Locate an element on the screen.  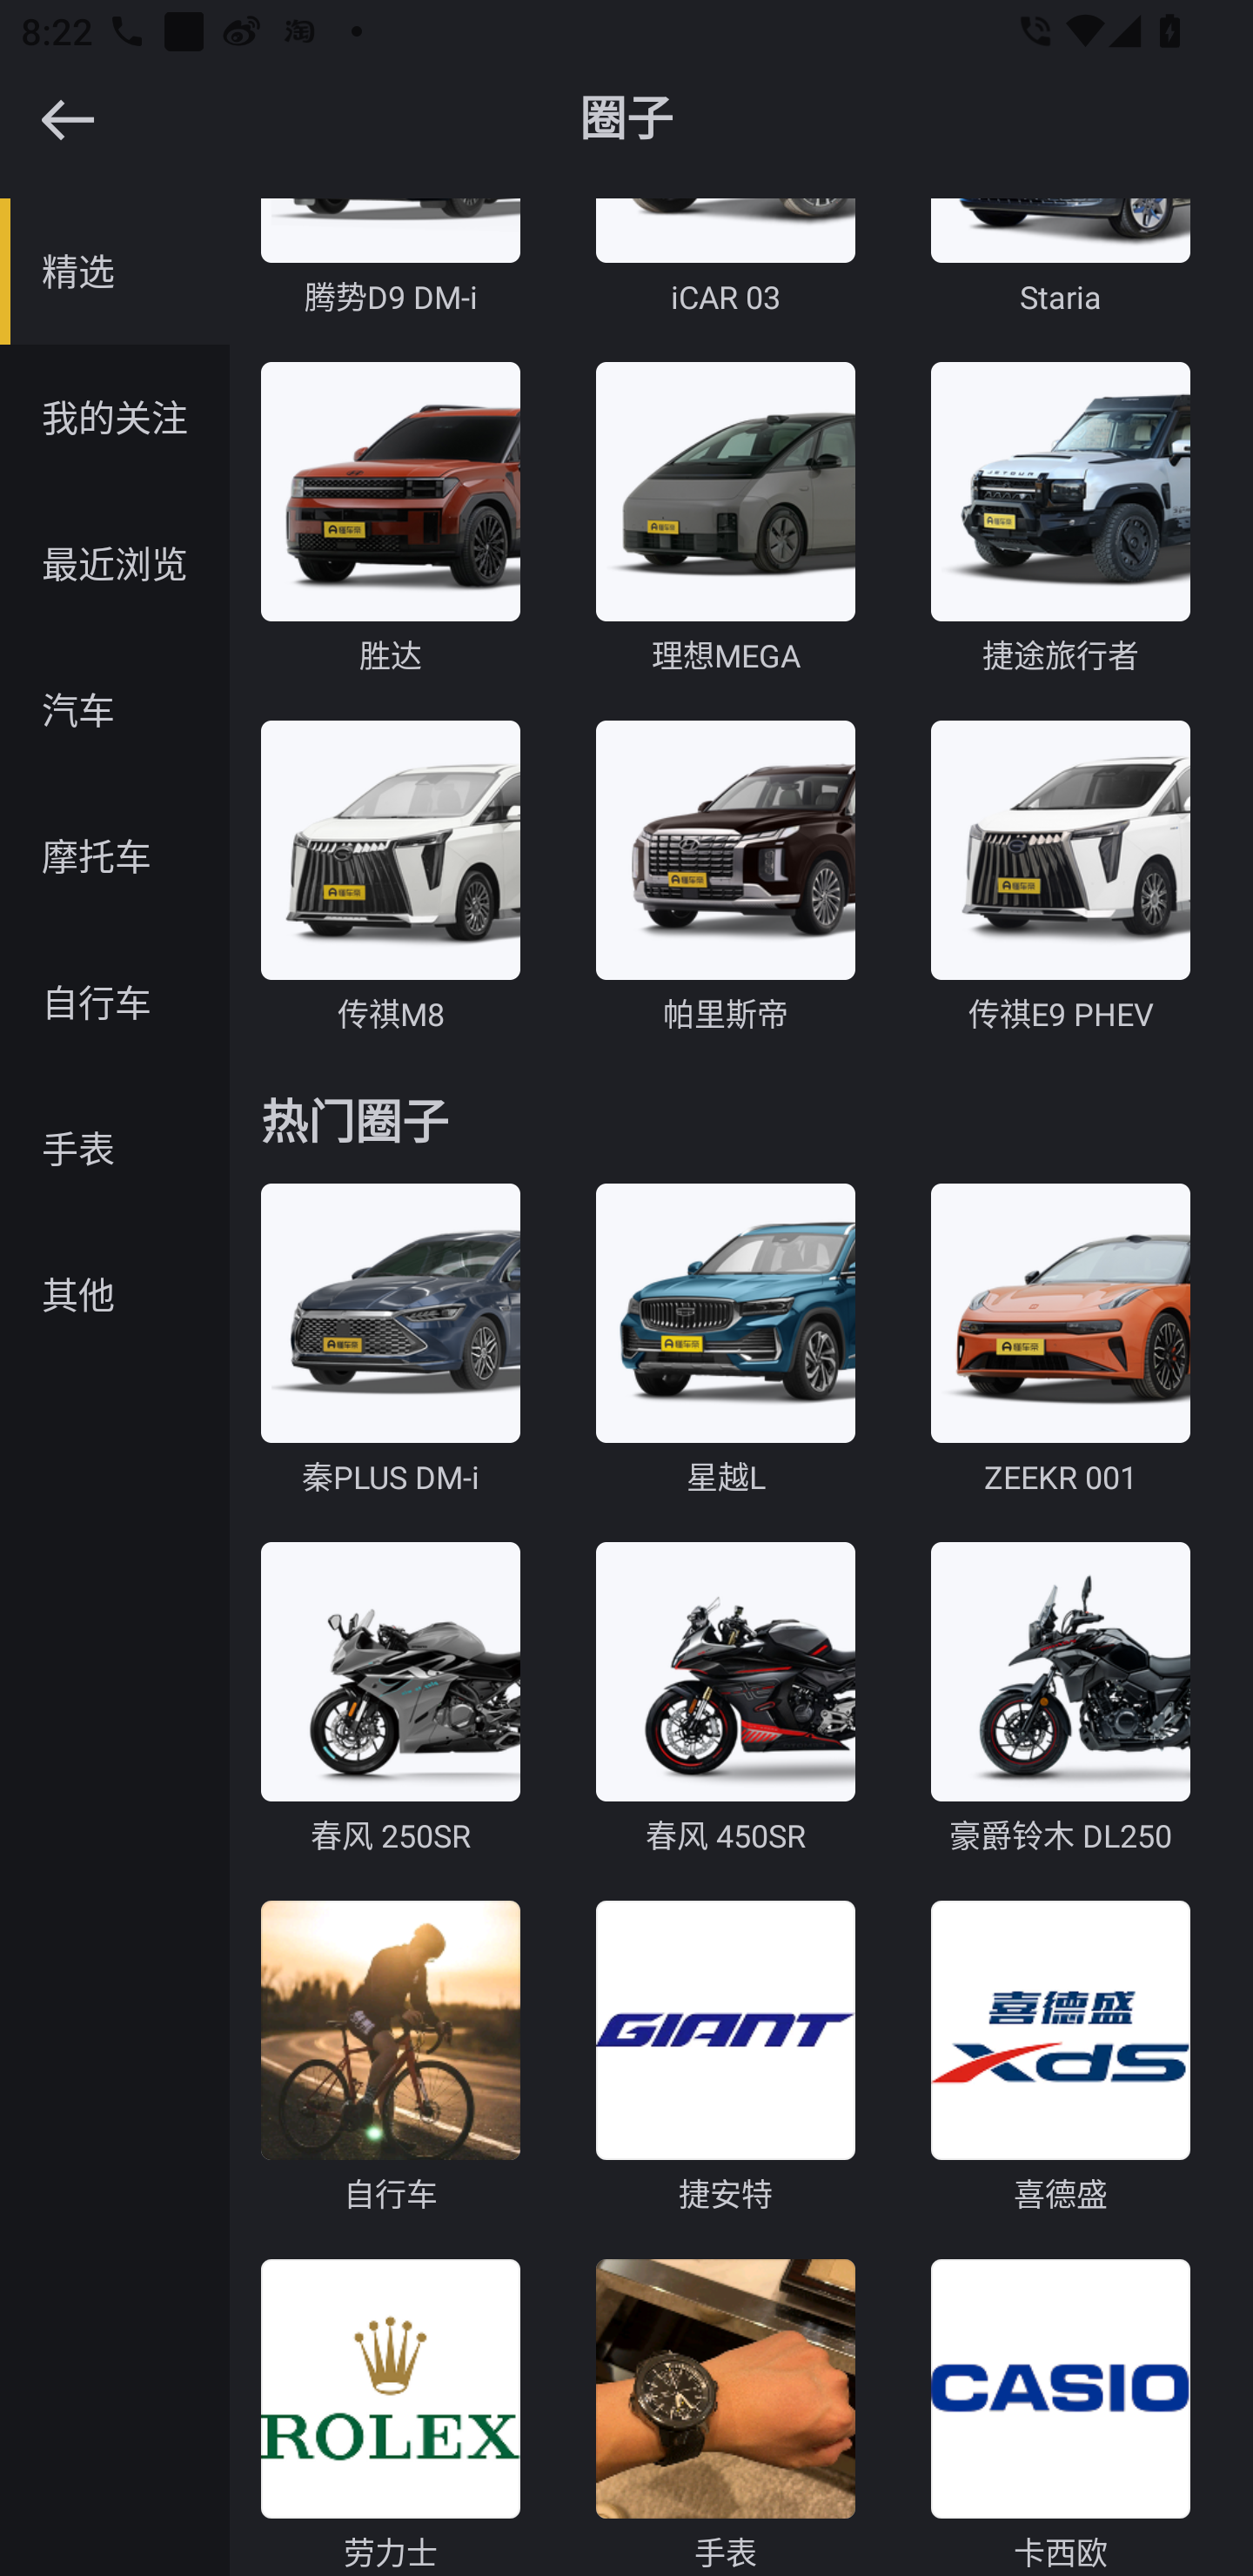
豪爵铃木 DL250 is located at coordinates (1060, 1701).